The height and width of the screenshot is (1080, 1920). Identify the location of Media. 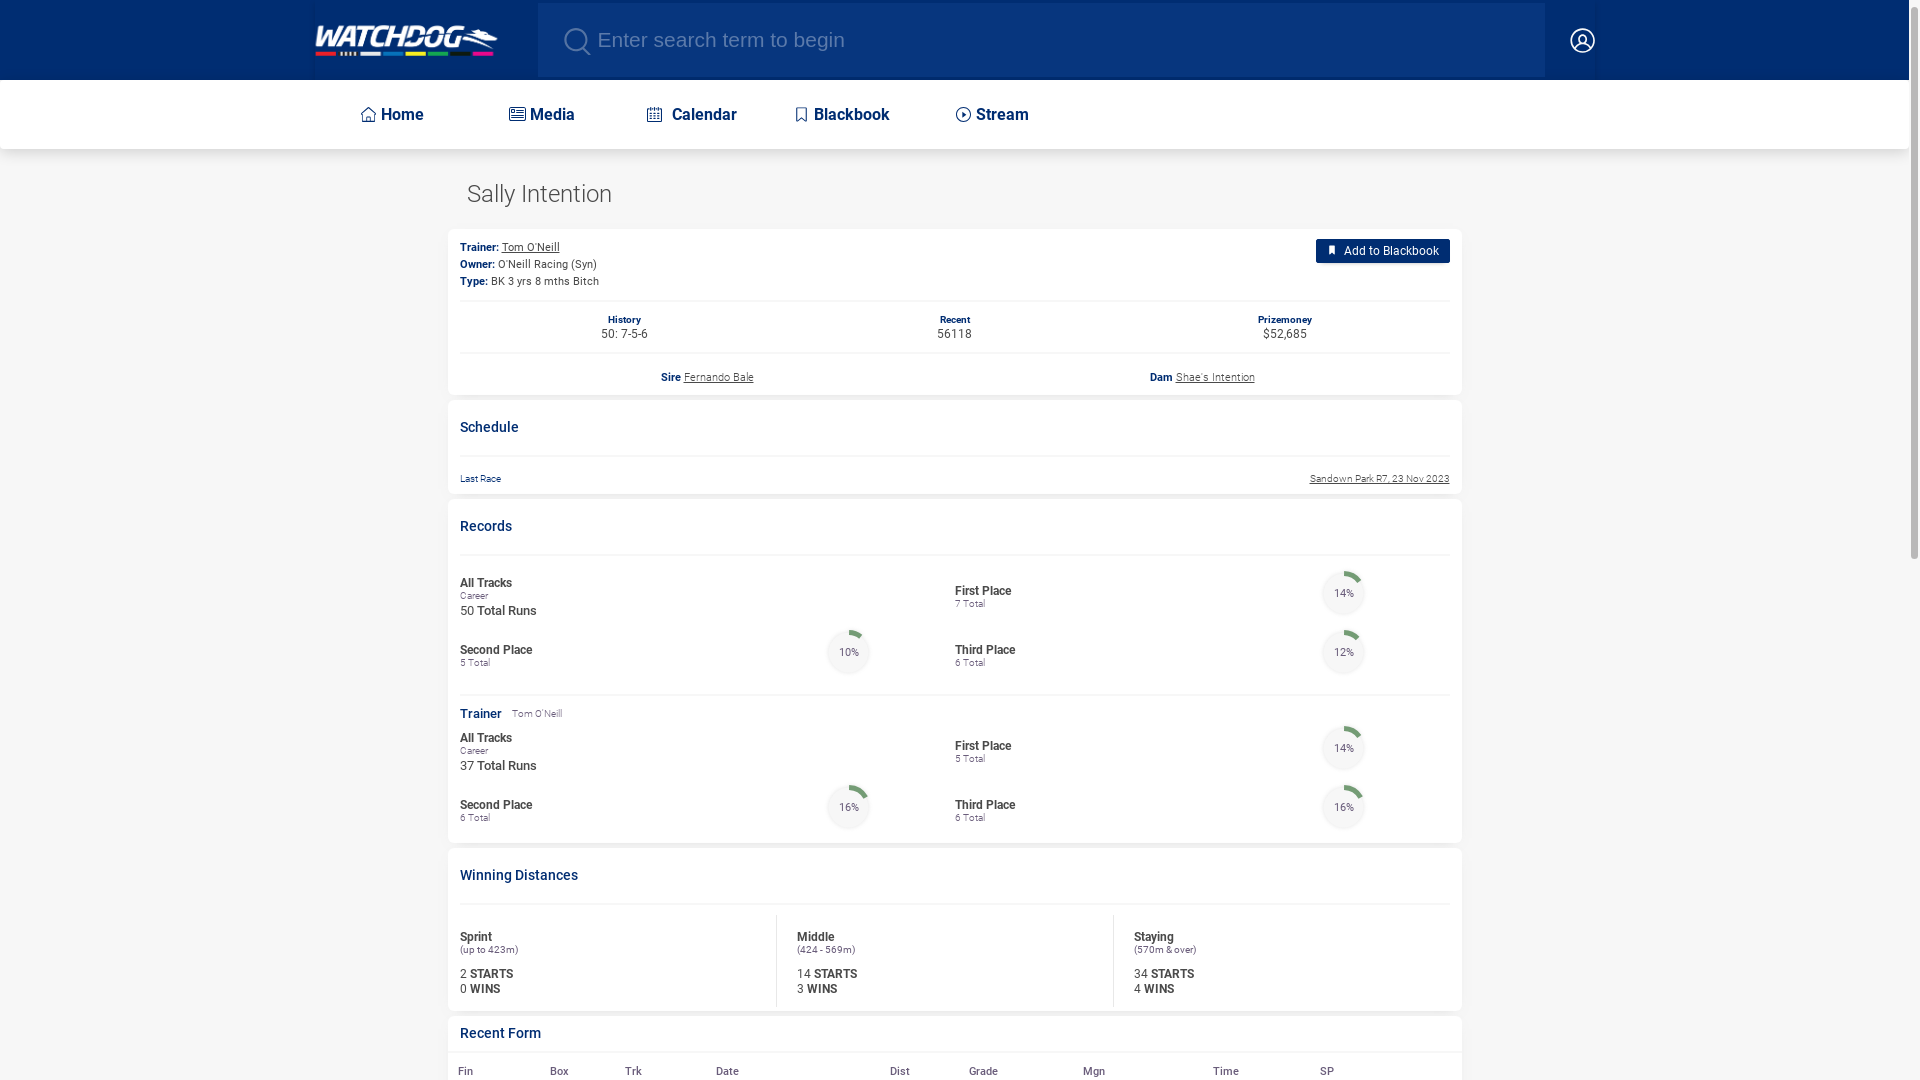
(539, 114).